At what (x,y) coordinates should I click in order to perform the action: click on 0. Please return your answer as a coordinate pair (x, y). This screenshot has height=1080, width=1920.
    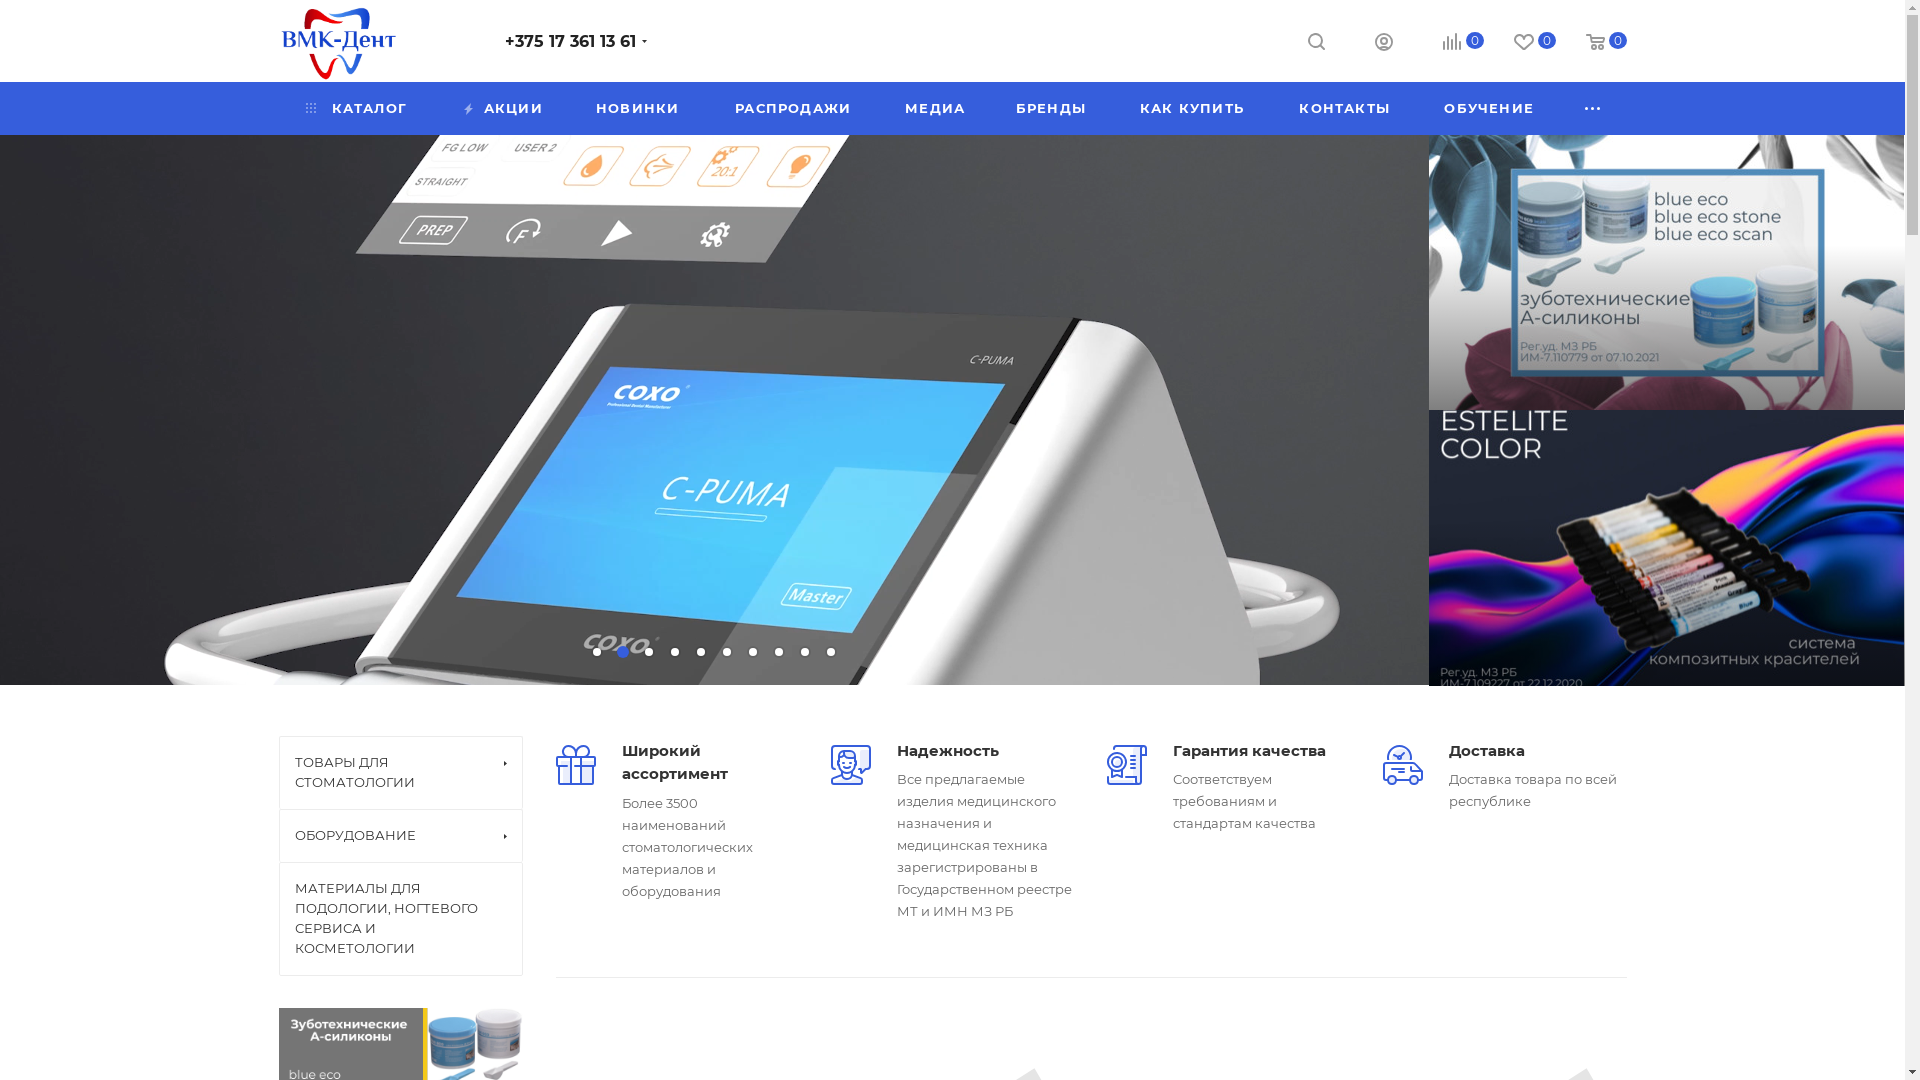
    Looking at the image, I should click on (1520, 42).